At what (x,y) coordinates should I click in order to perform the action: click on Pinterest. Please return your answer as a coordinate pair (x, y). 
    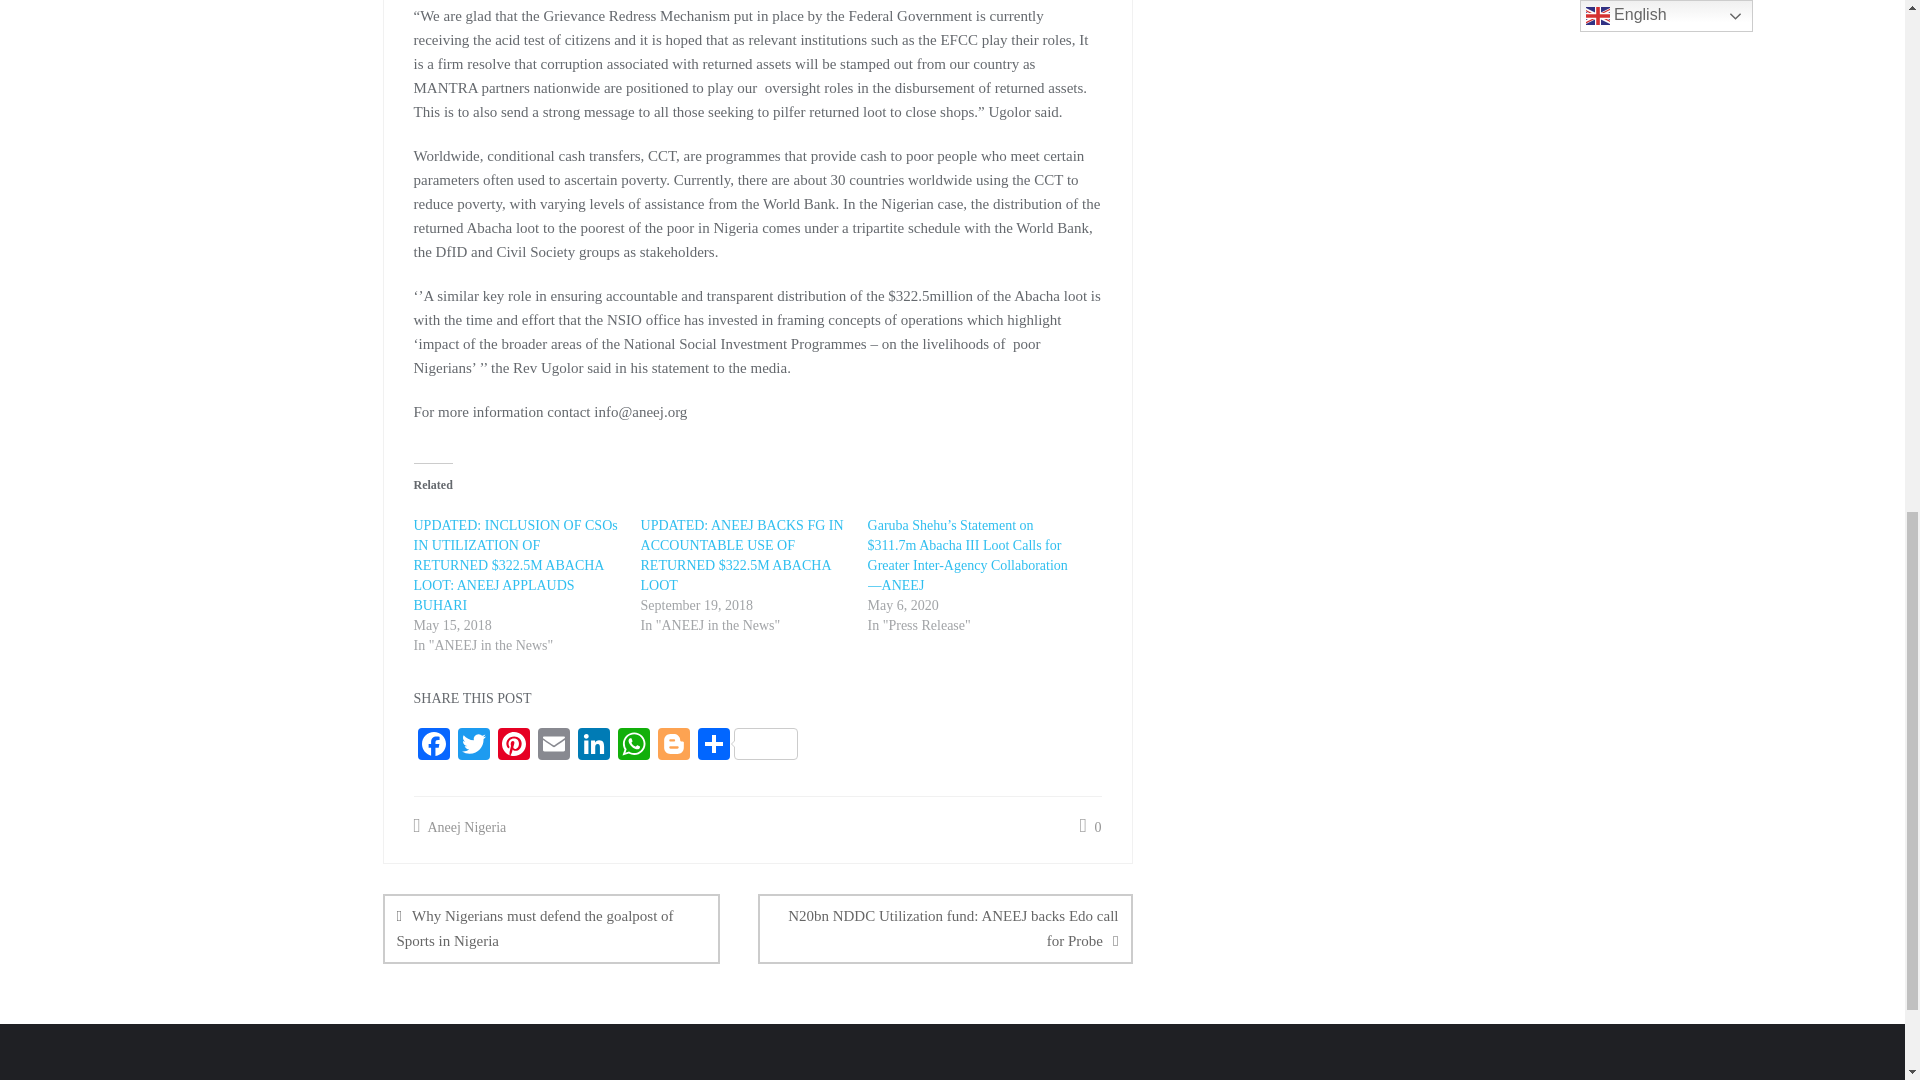
    Looking at the image, I should click on (513, 746).